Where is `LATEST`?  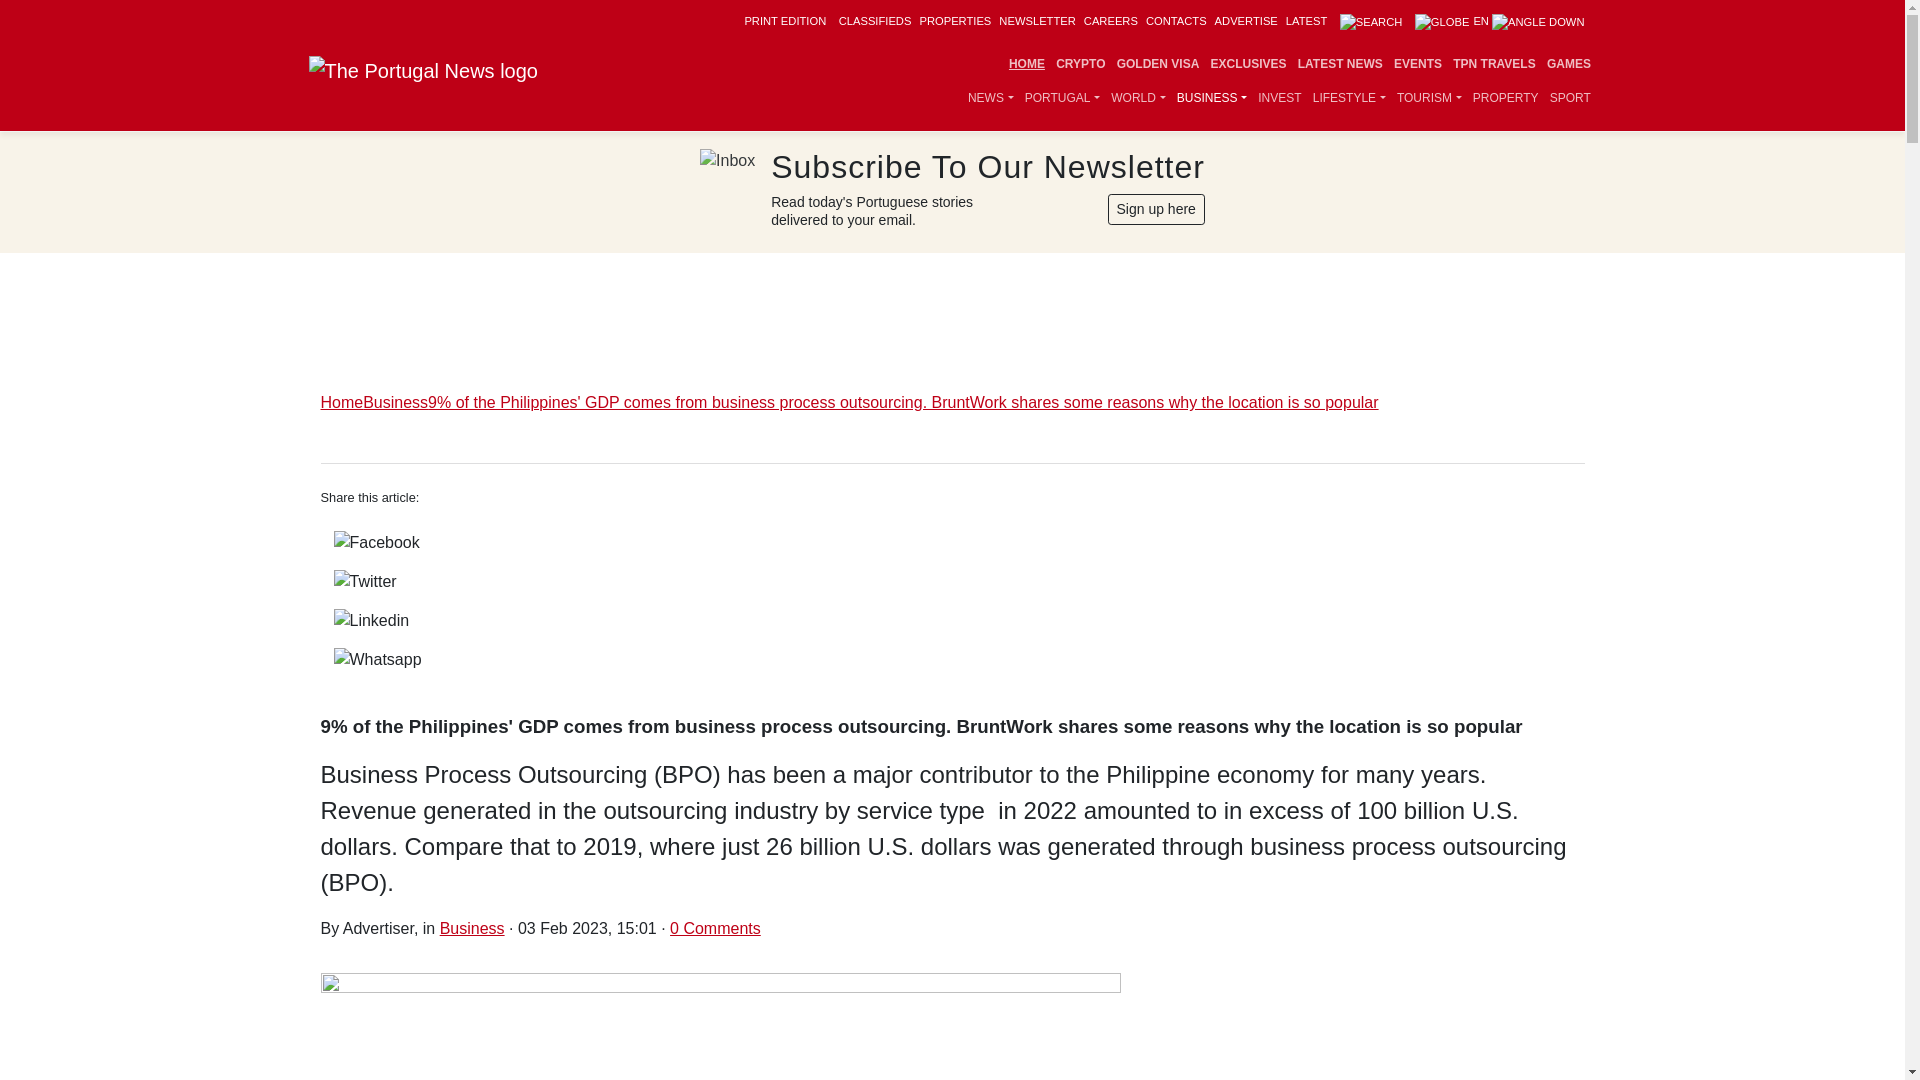 LATEST is located at coordinates (1306, 21).